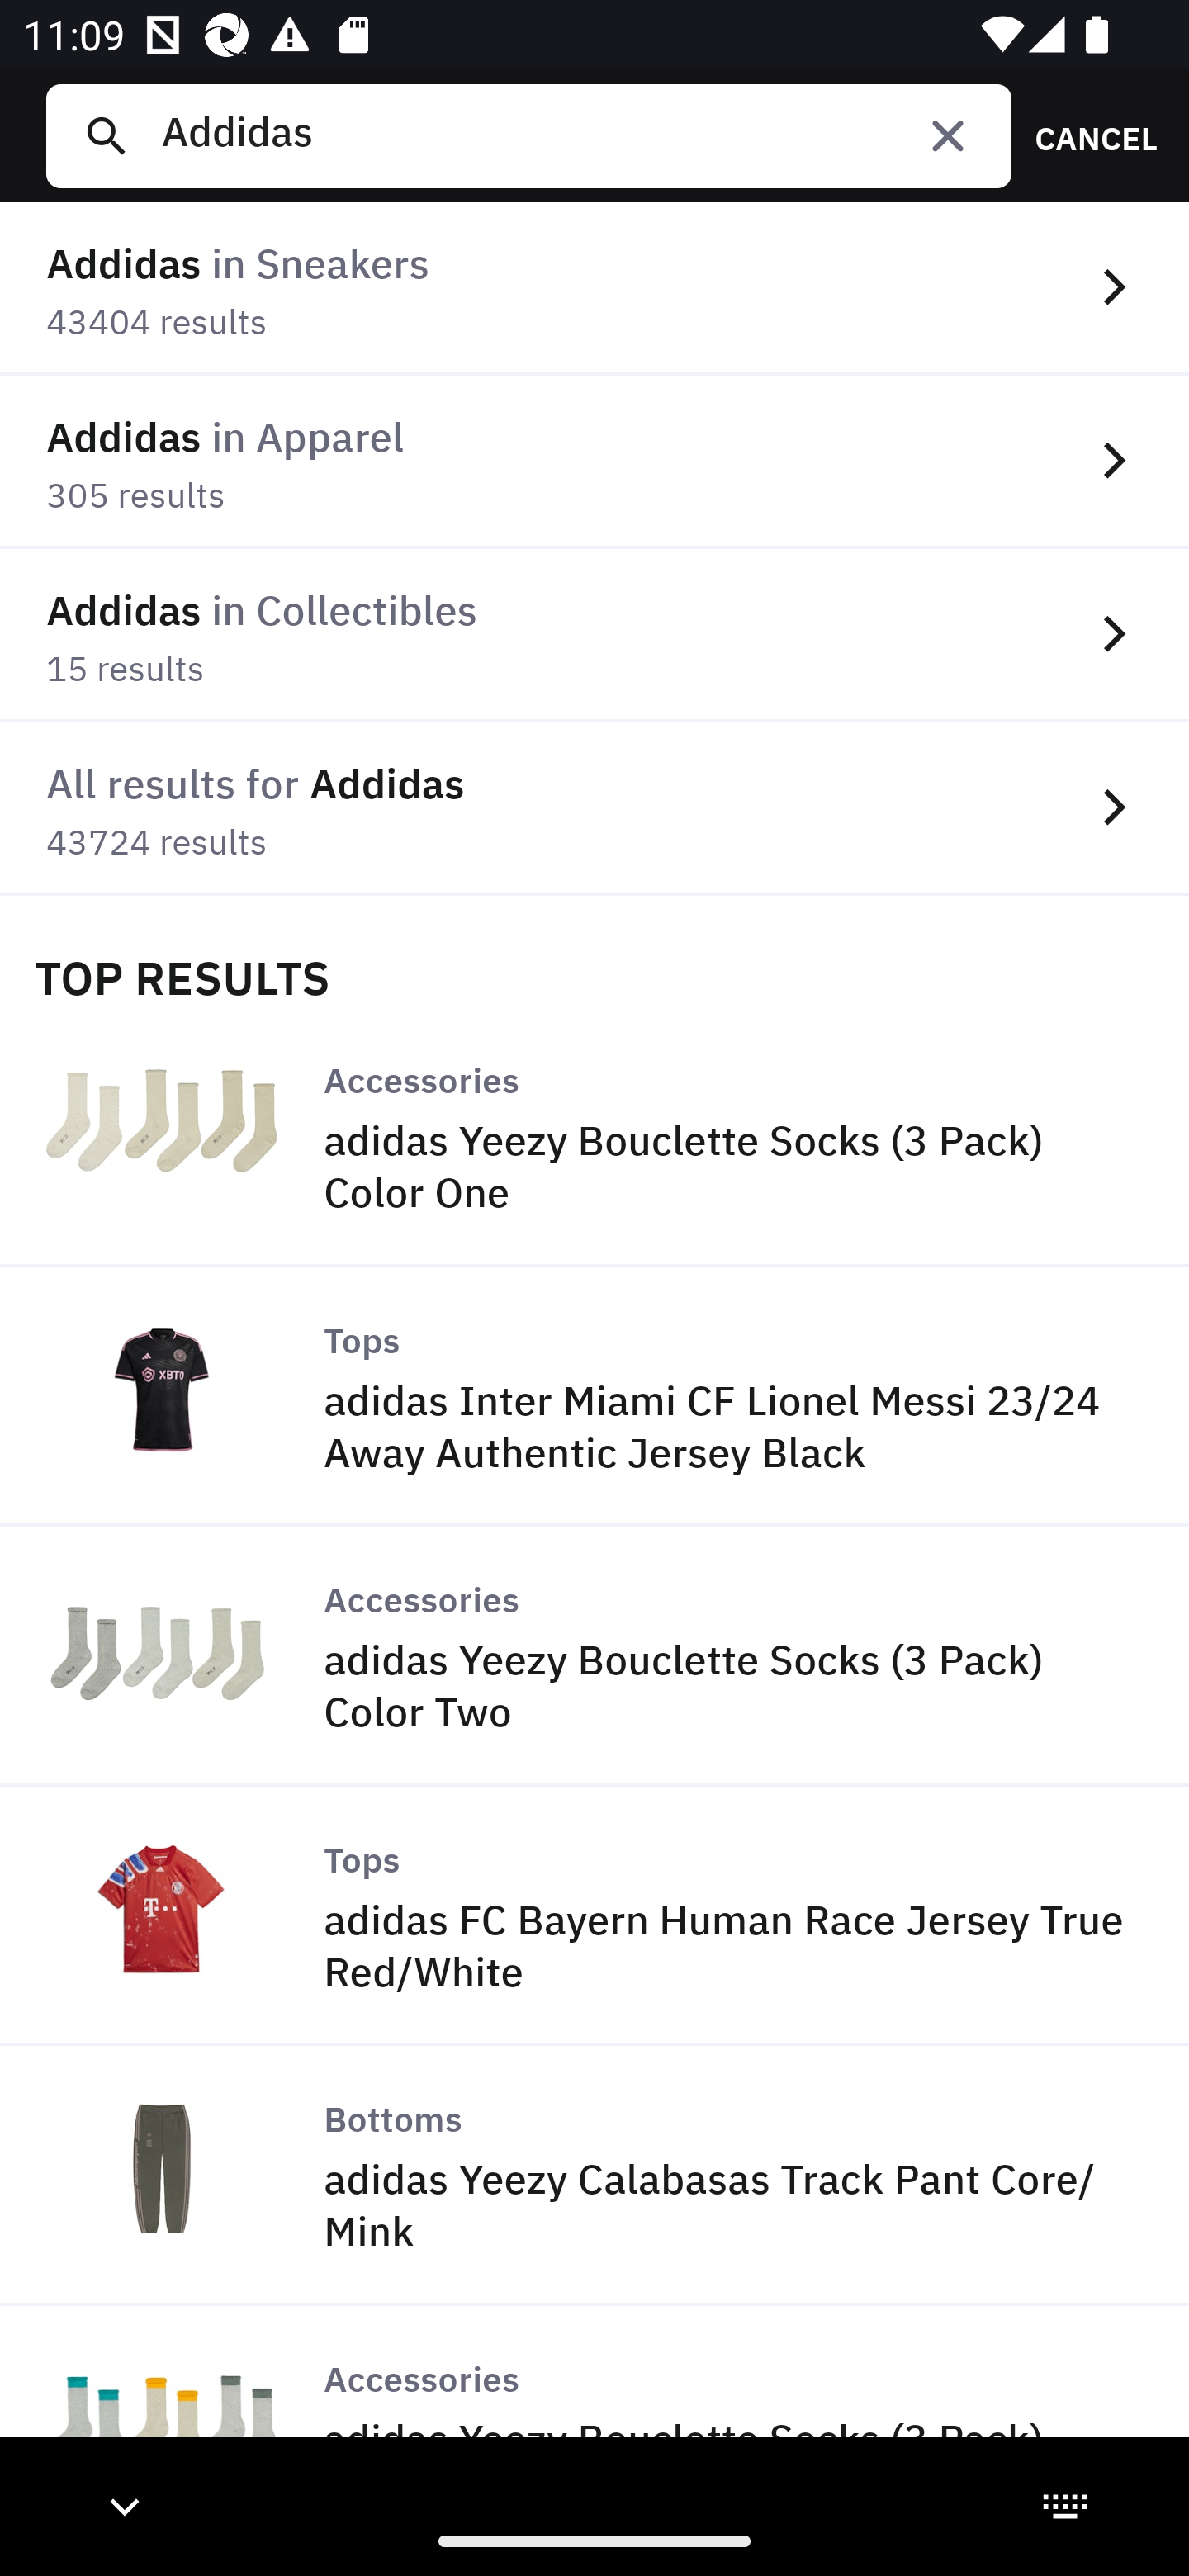 This screenshot has height=2576, width=1189. Describe the element at coordinates (594, 634) in the screenshot. I see `Addidas  in Collectibles 15 results ` at that location.